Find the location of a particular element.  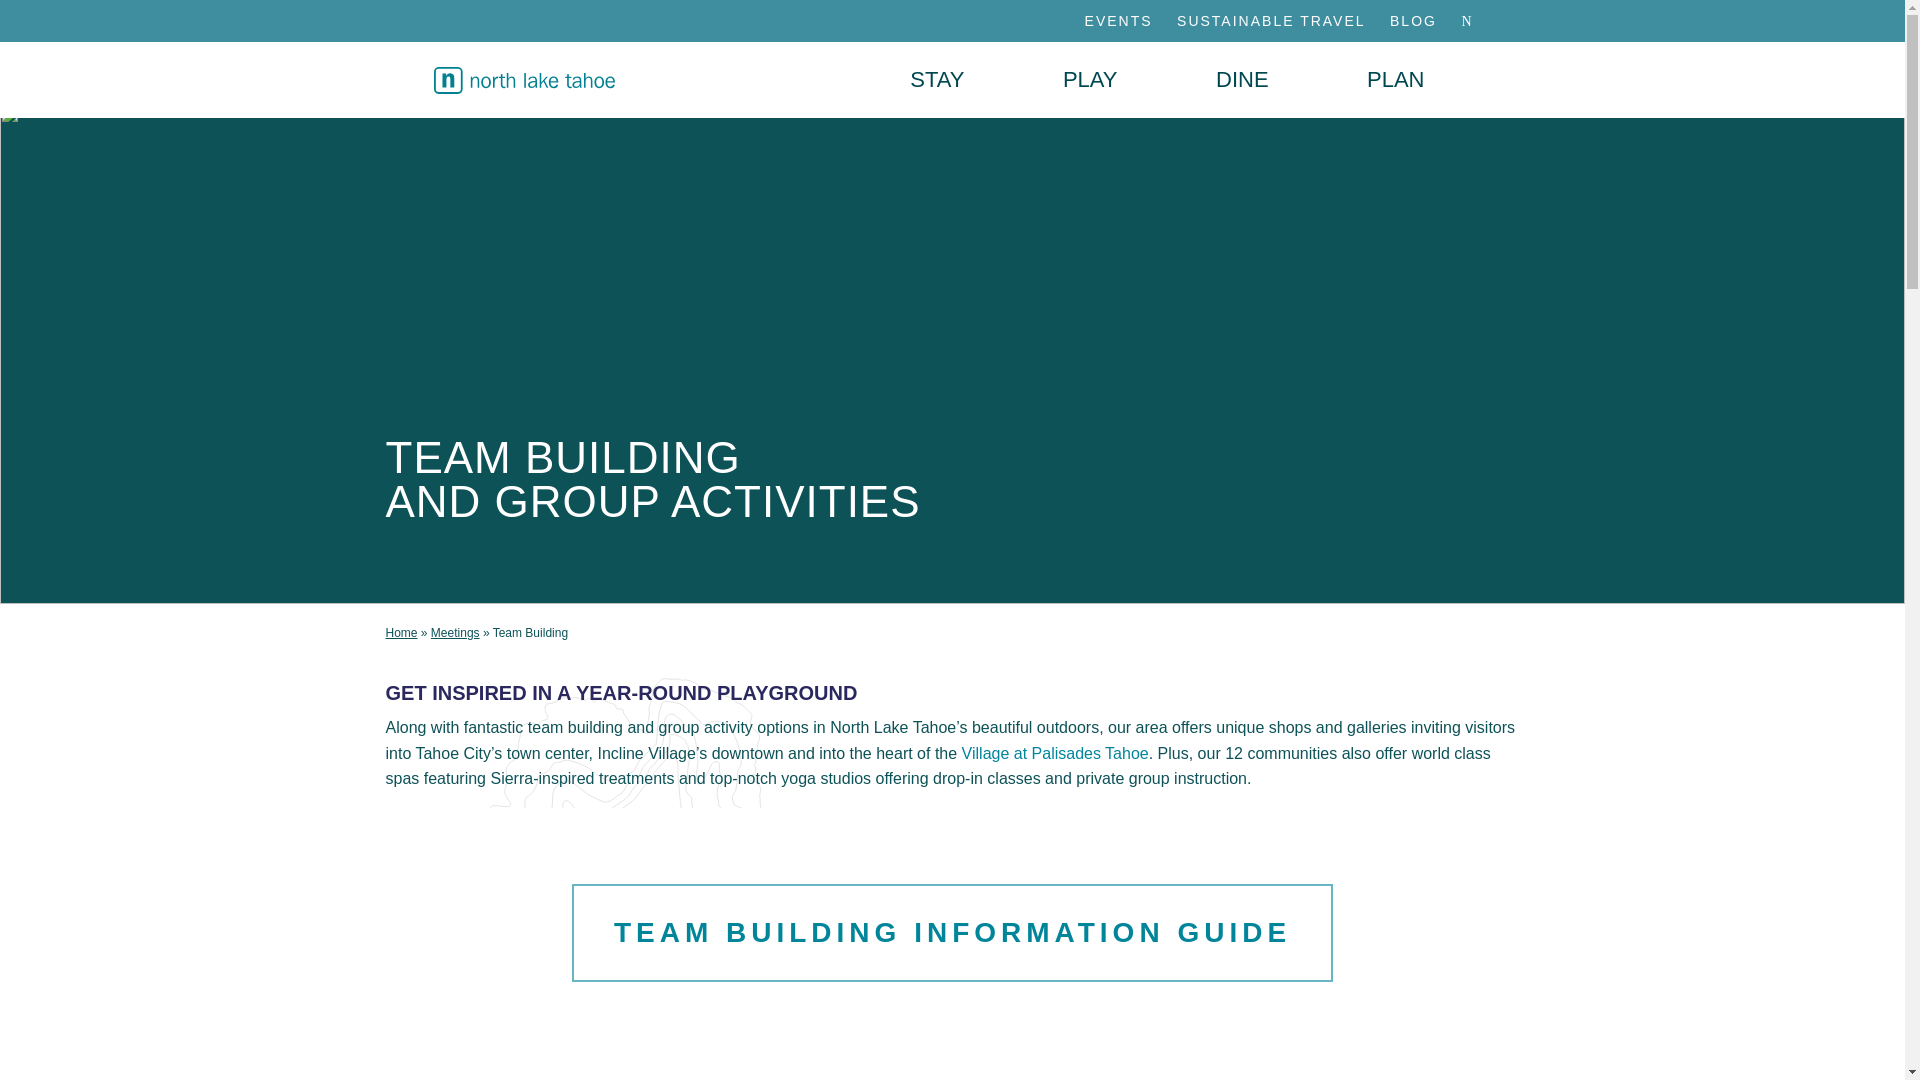

STAY is located at coordinates (936, 80).